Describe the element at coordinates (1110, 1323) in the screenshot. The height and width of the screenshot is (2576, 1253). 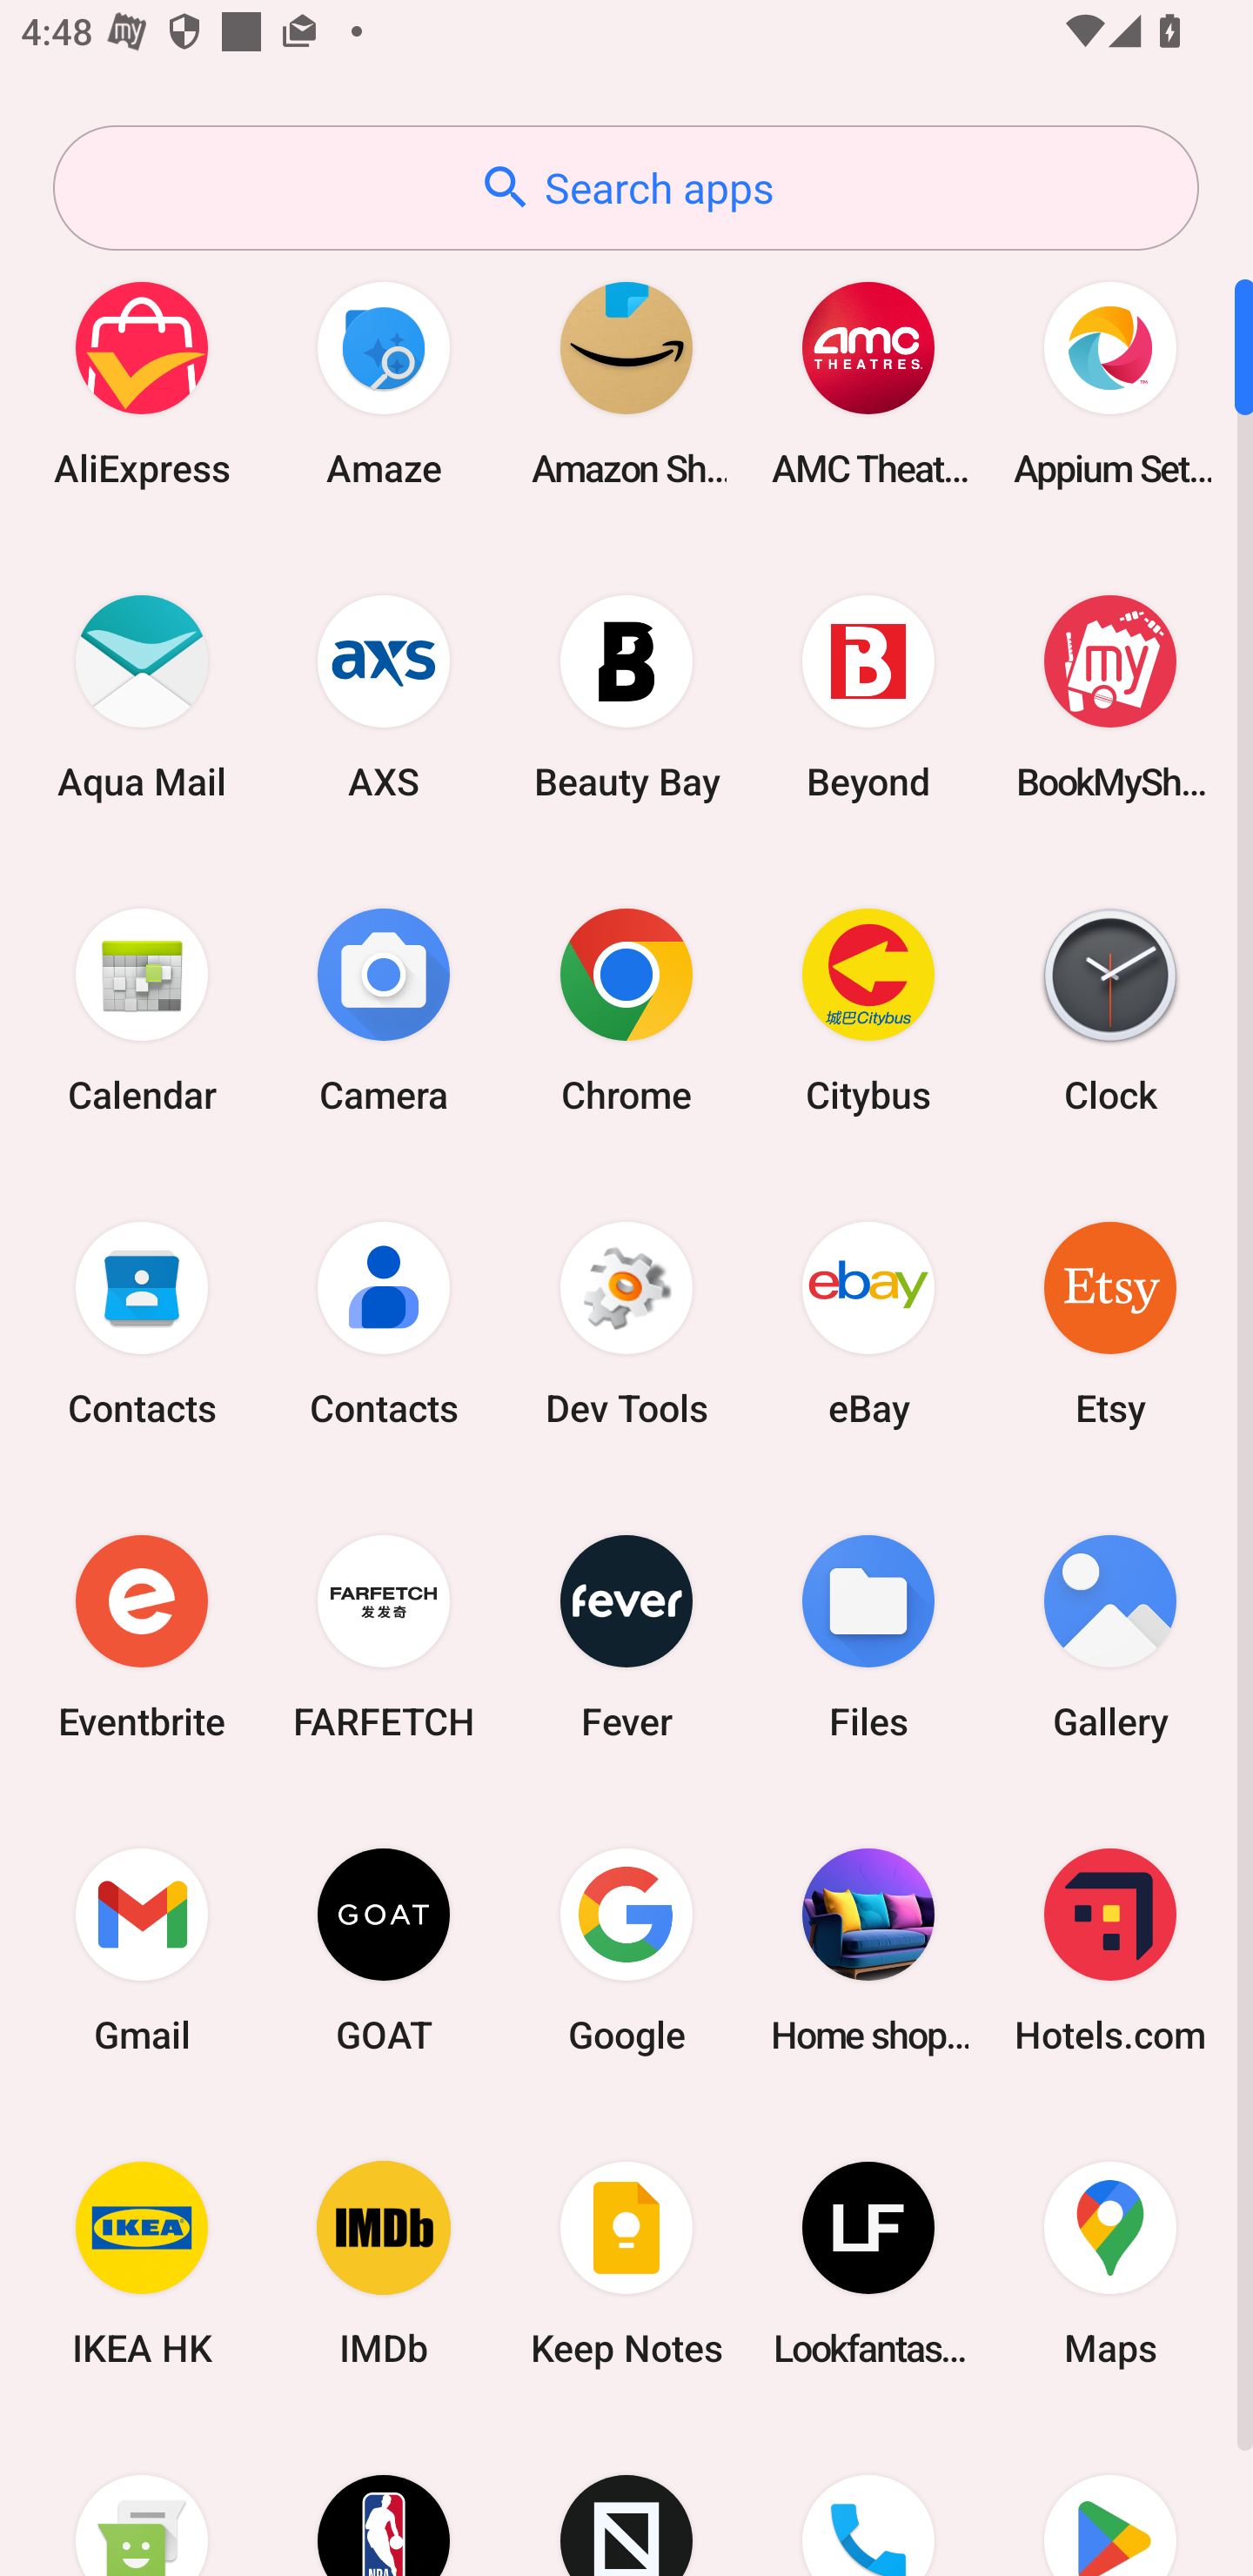
I see `Etsy` at that location.